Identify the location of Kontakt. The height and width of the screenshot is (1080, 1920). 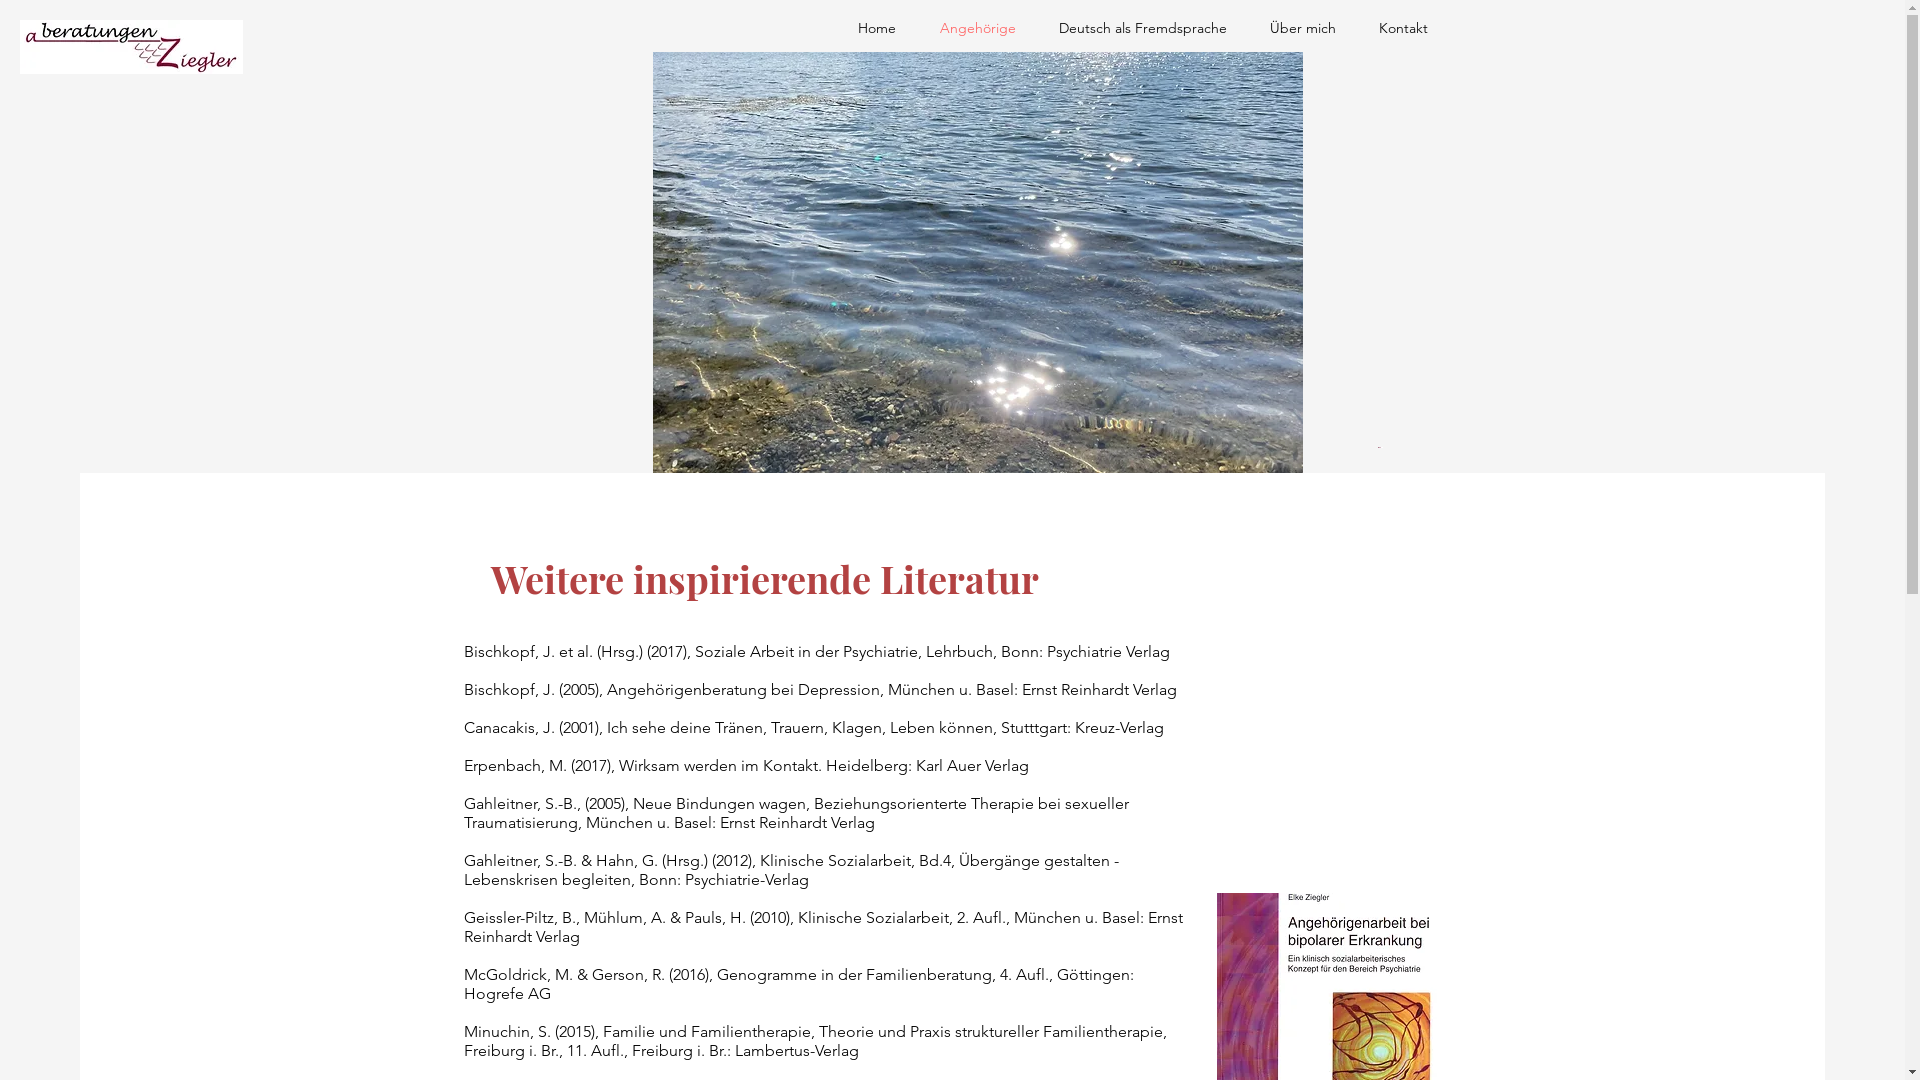
(1396, 28).